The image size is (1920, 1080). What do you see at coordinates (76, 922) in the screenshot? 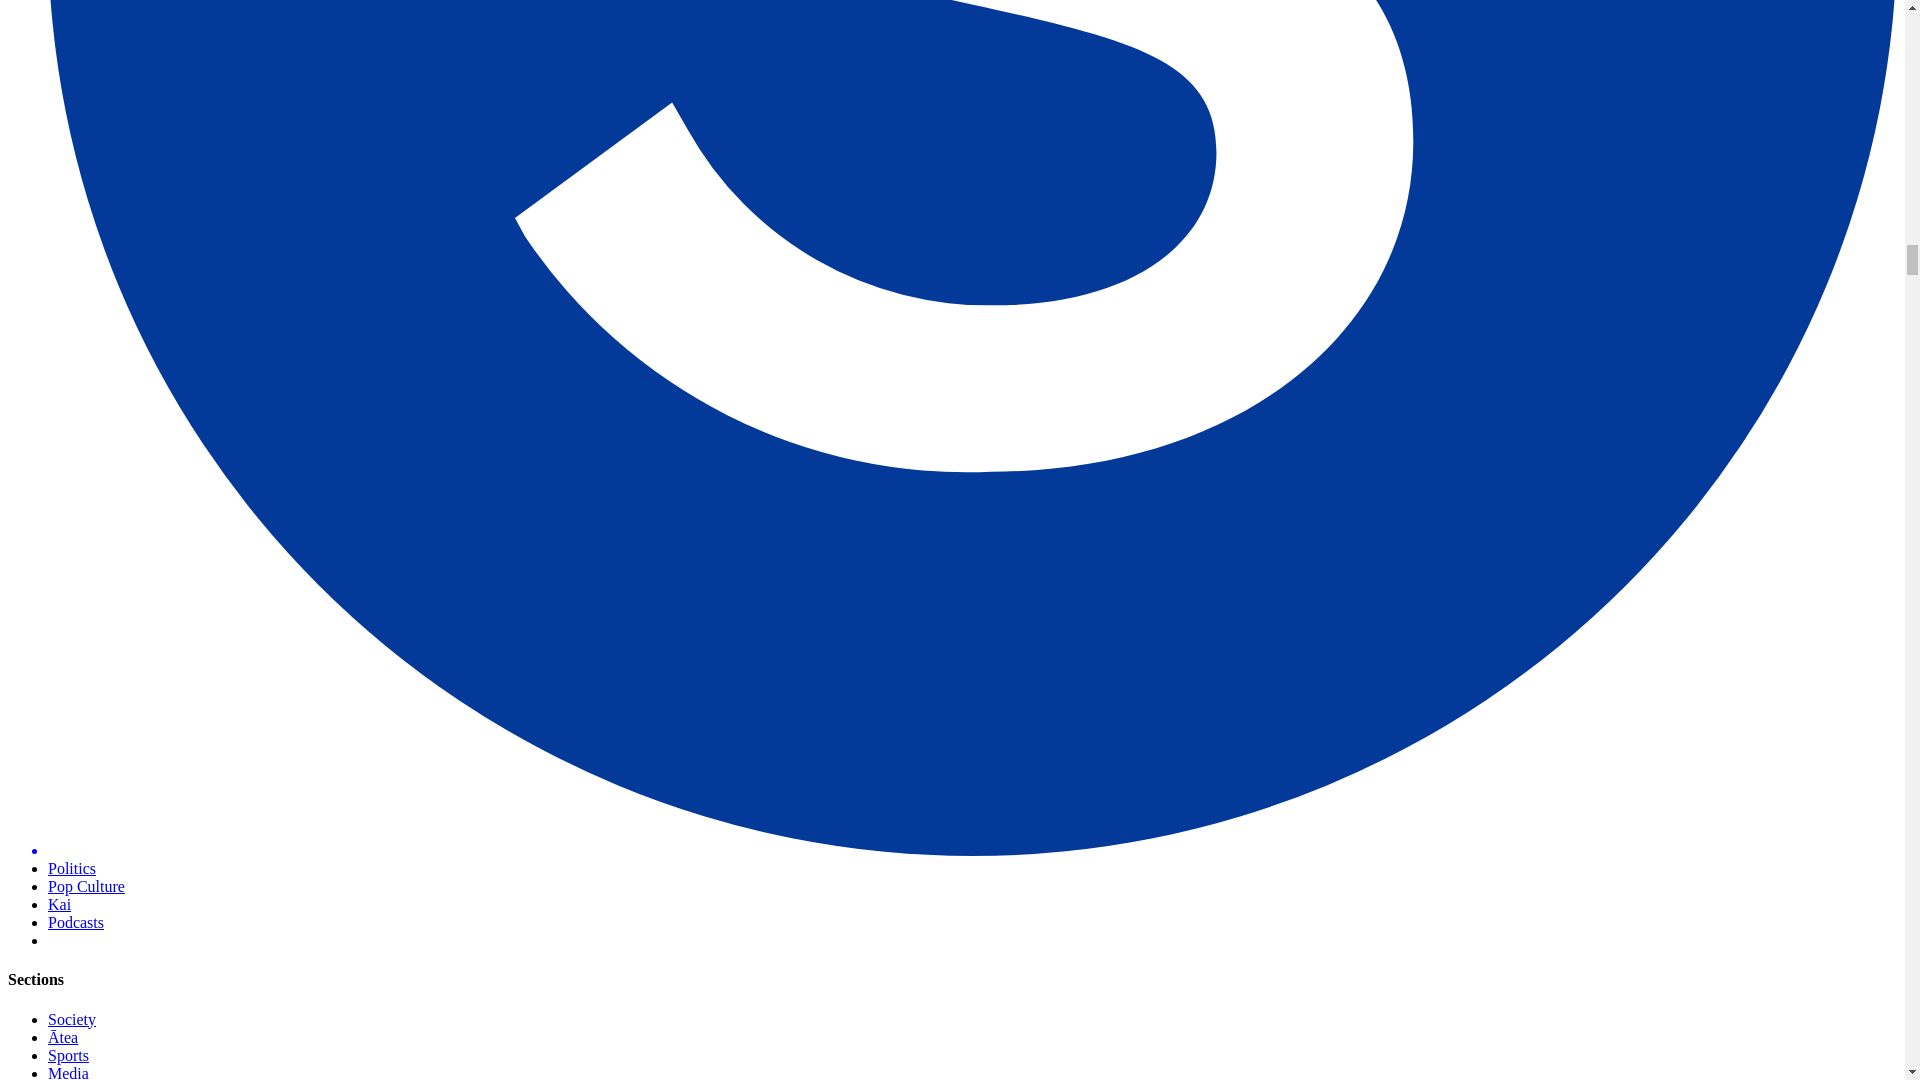
I see `Podcasts` at bounding box center [76, 922].